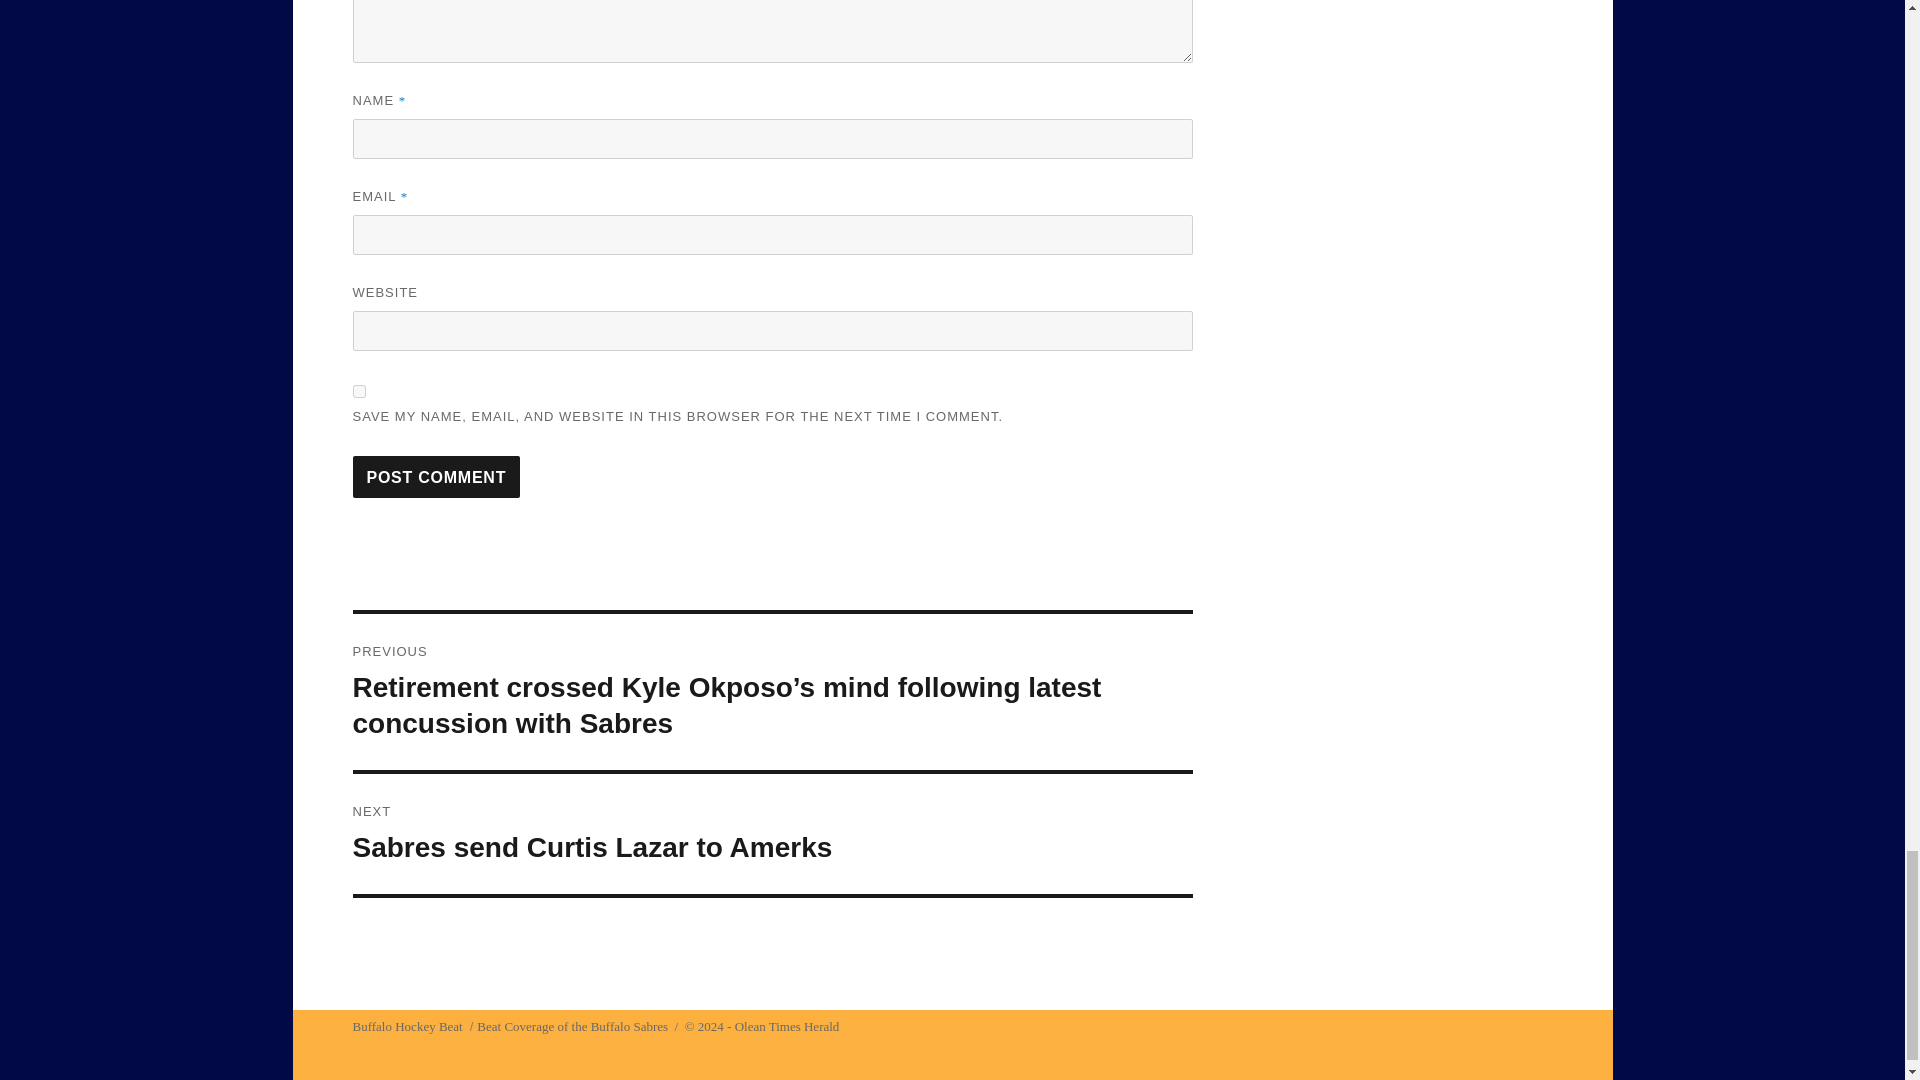 The width and height of the screenshot is (1920, 1080). Describe the element at coordinates (788, 1026) in the screenshot. I see `Olean Times Herald` at that location.